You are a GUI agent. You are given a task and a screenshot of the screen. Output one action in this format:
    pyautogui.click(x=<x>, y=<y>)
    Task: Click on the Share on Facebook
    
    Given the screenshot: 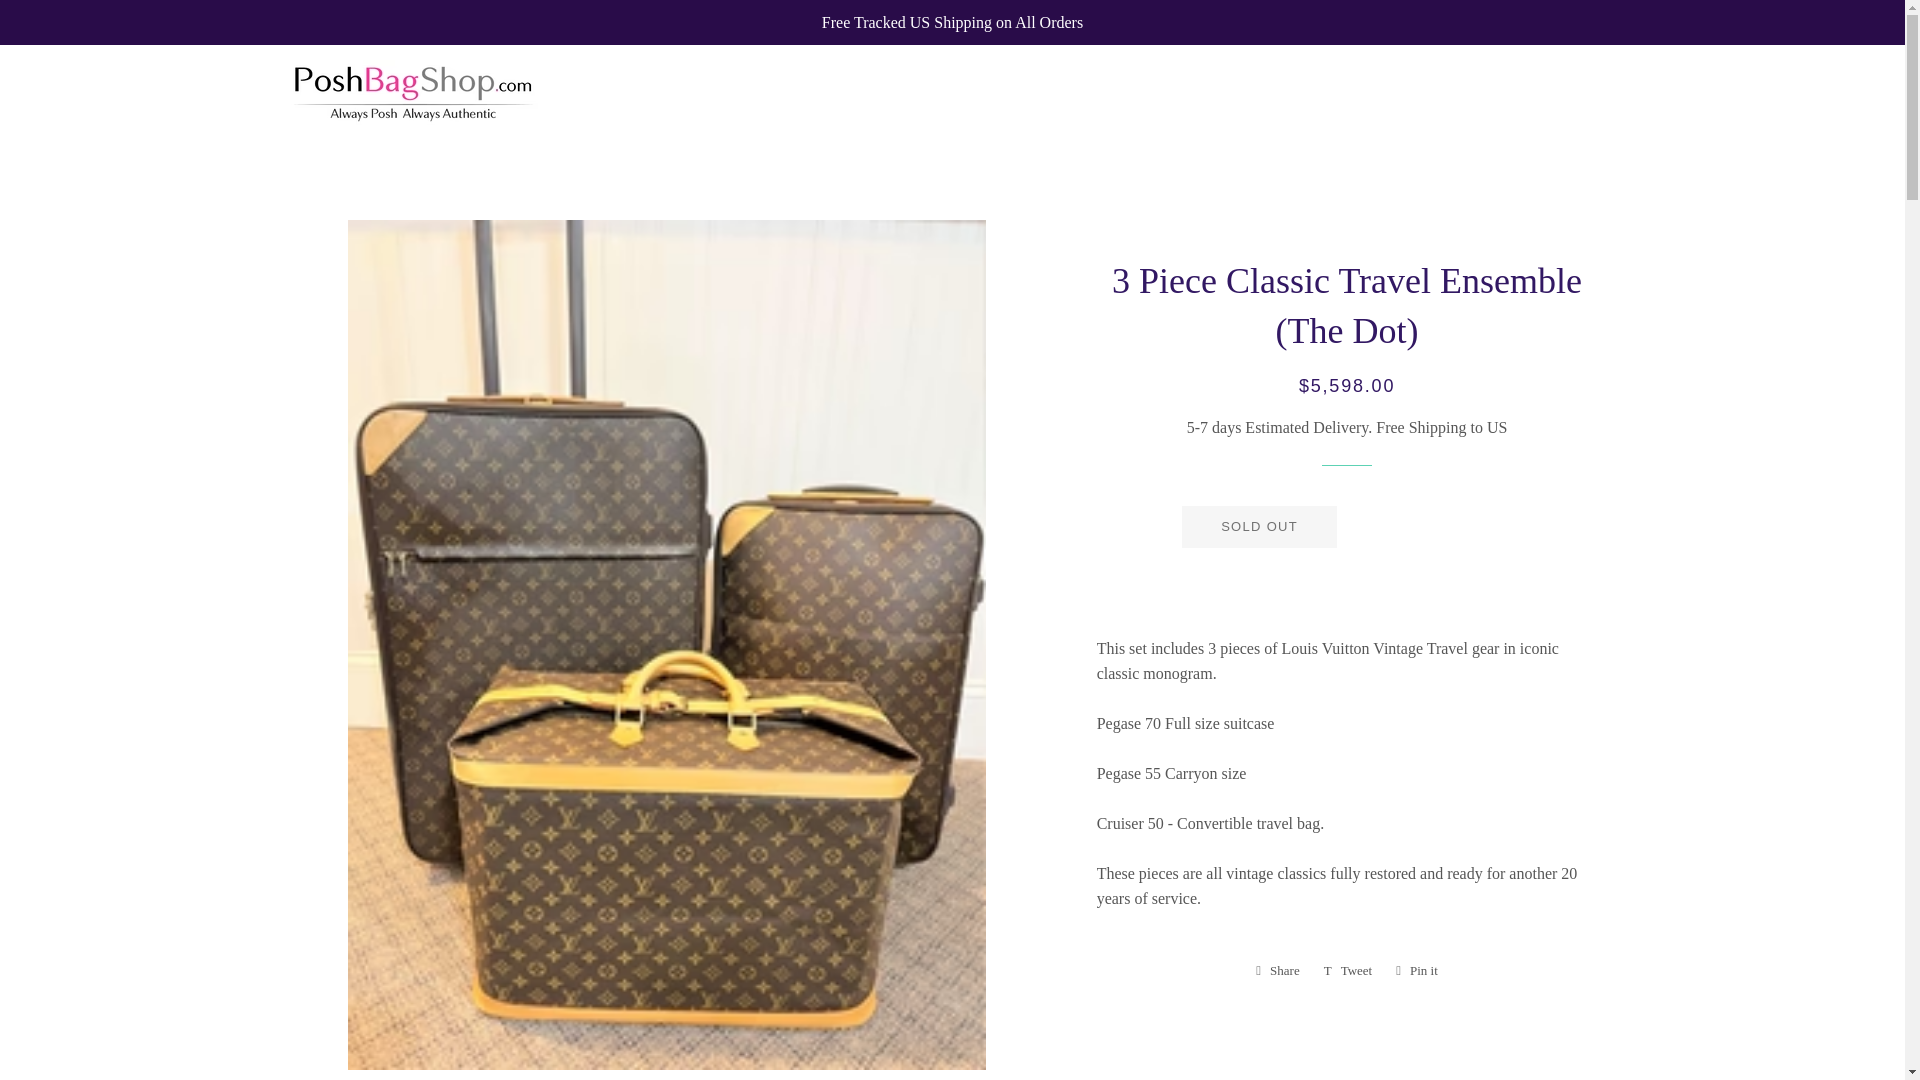 What is the action you would take?
    pyautogui.click(x=1416, y=970)
    